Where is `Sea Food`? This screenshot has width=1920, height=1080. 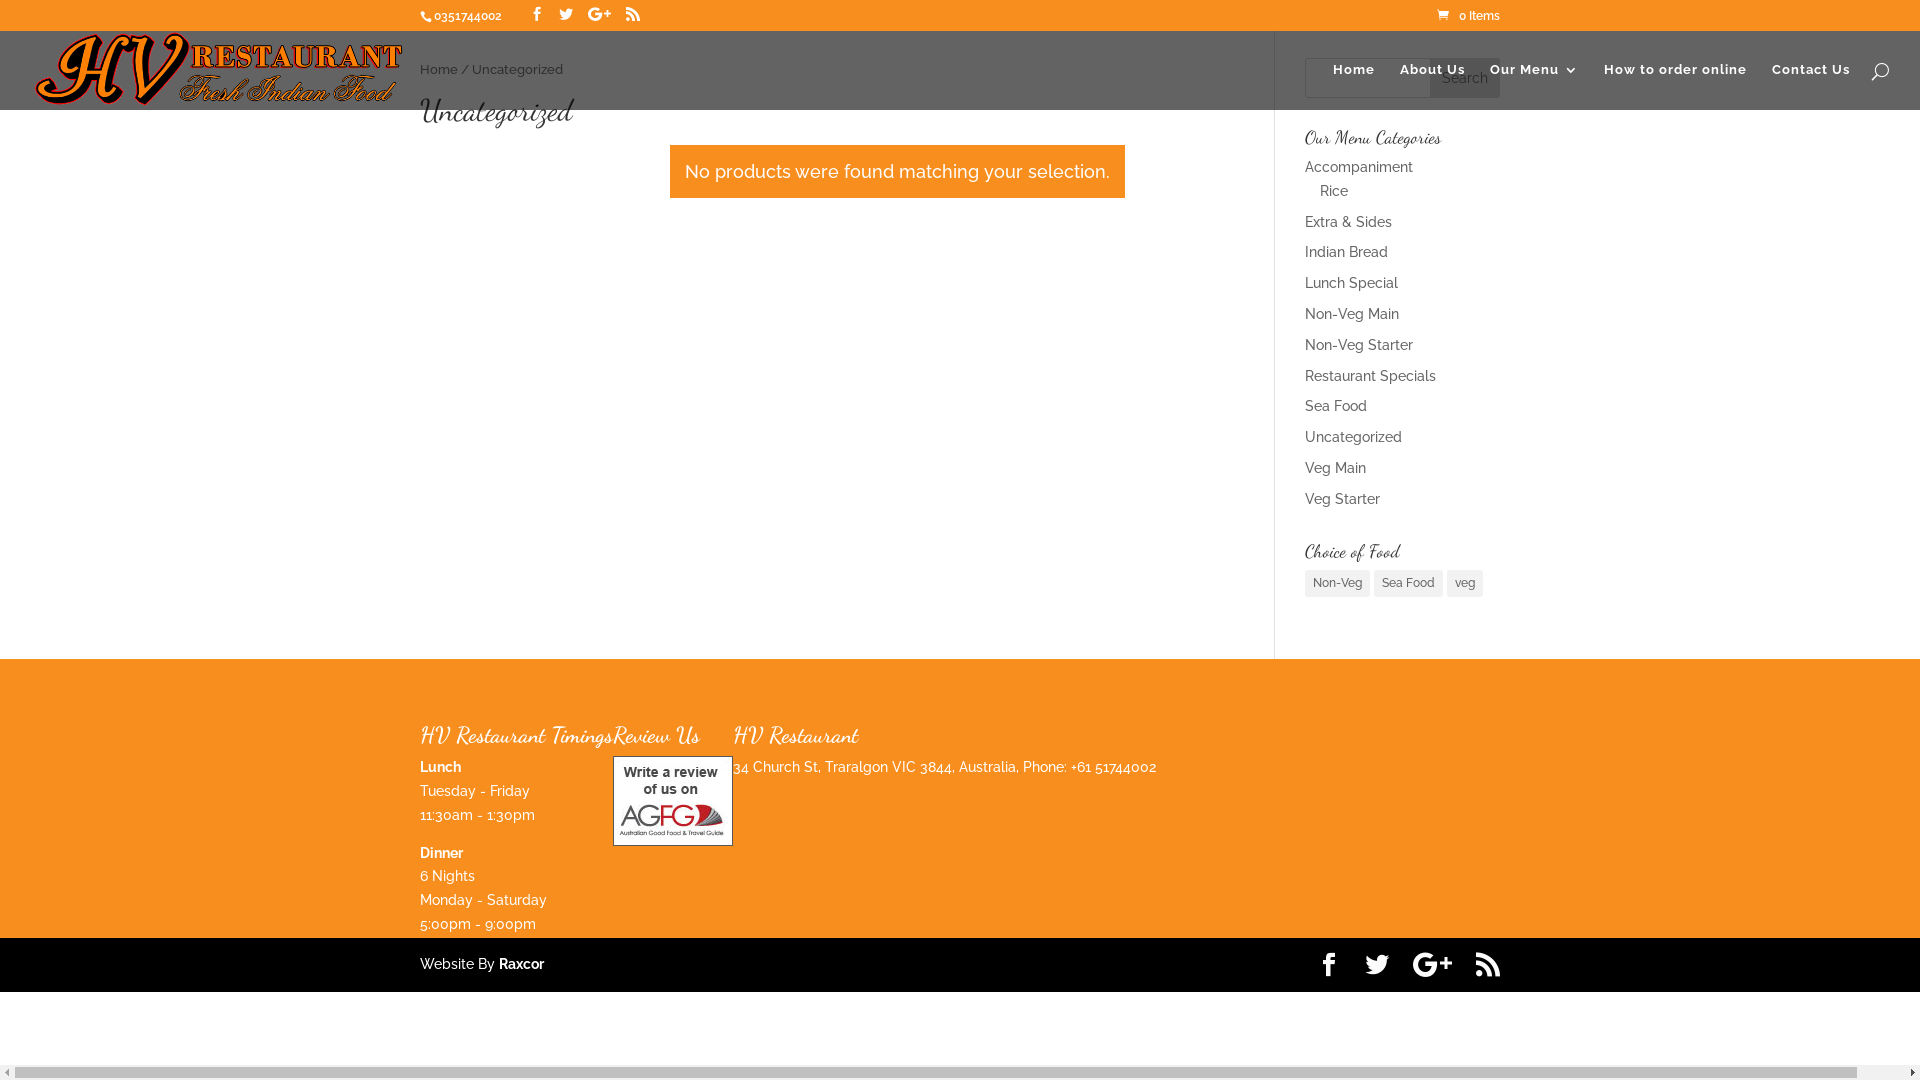
Sea Food is located at coordinates (1336, 406).